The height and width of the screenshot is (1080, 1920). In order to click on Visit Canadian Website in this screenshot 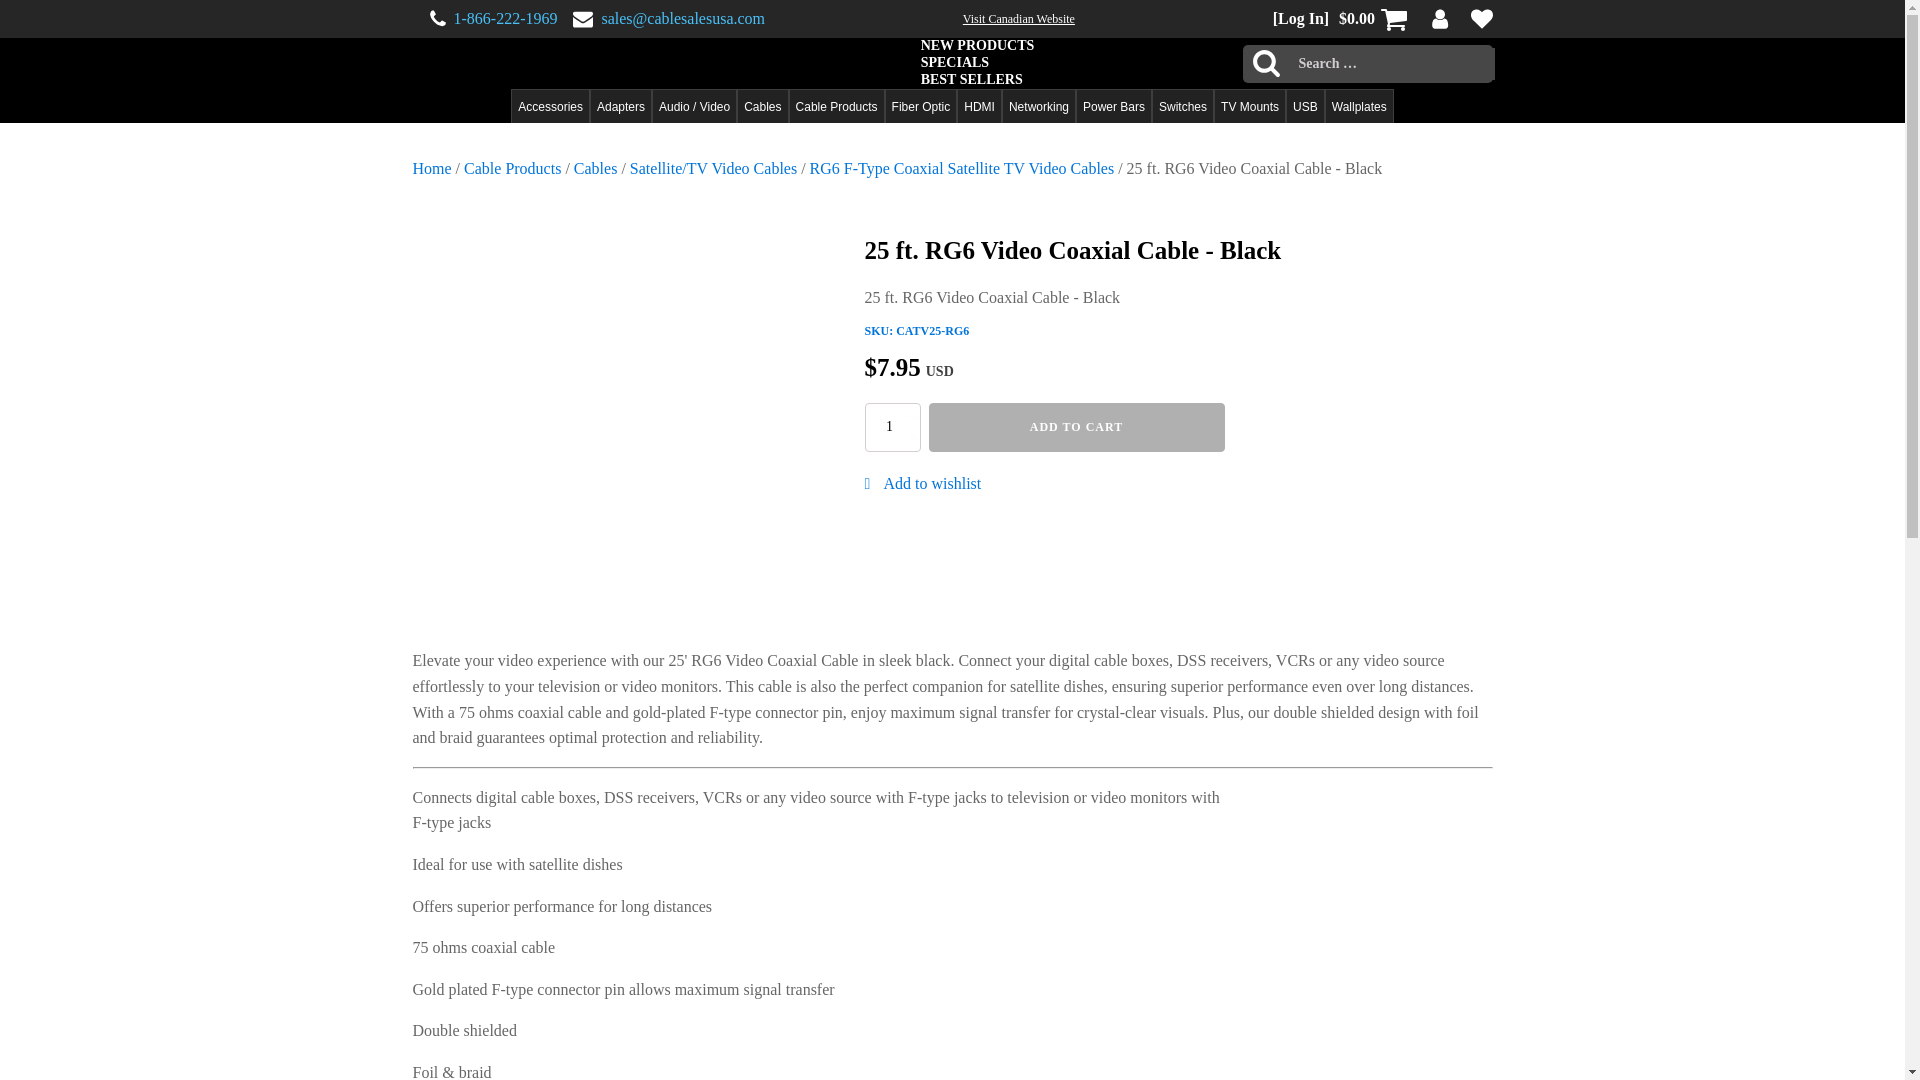, I will do `click(1019, 19)`.